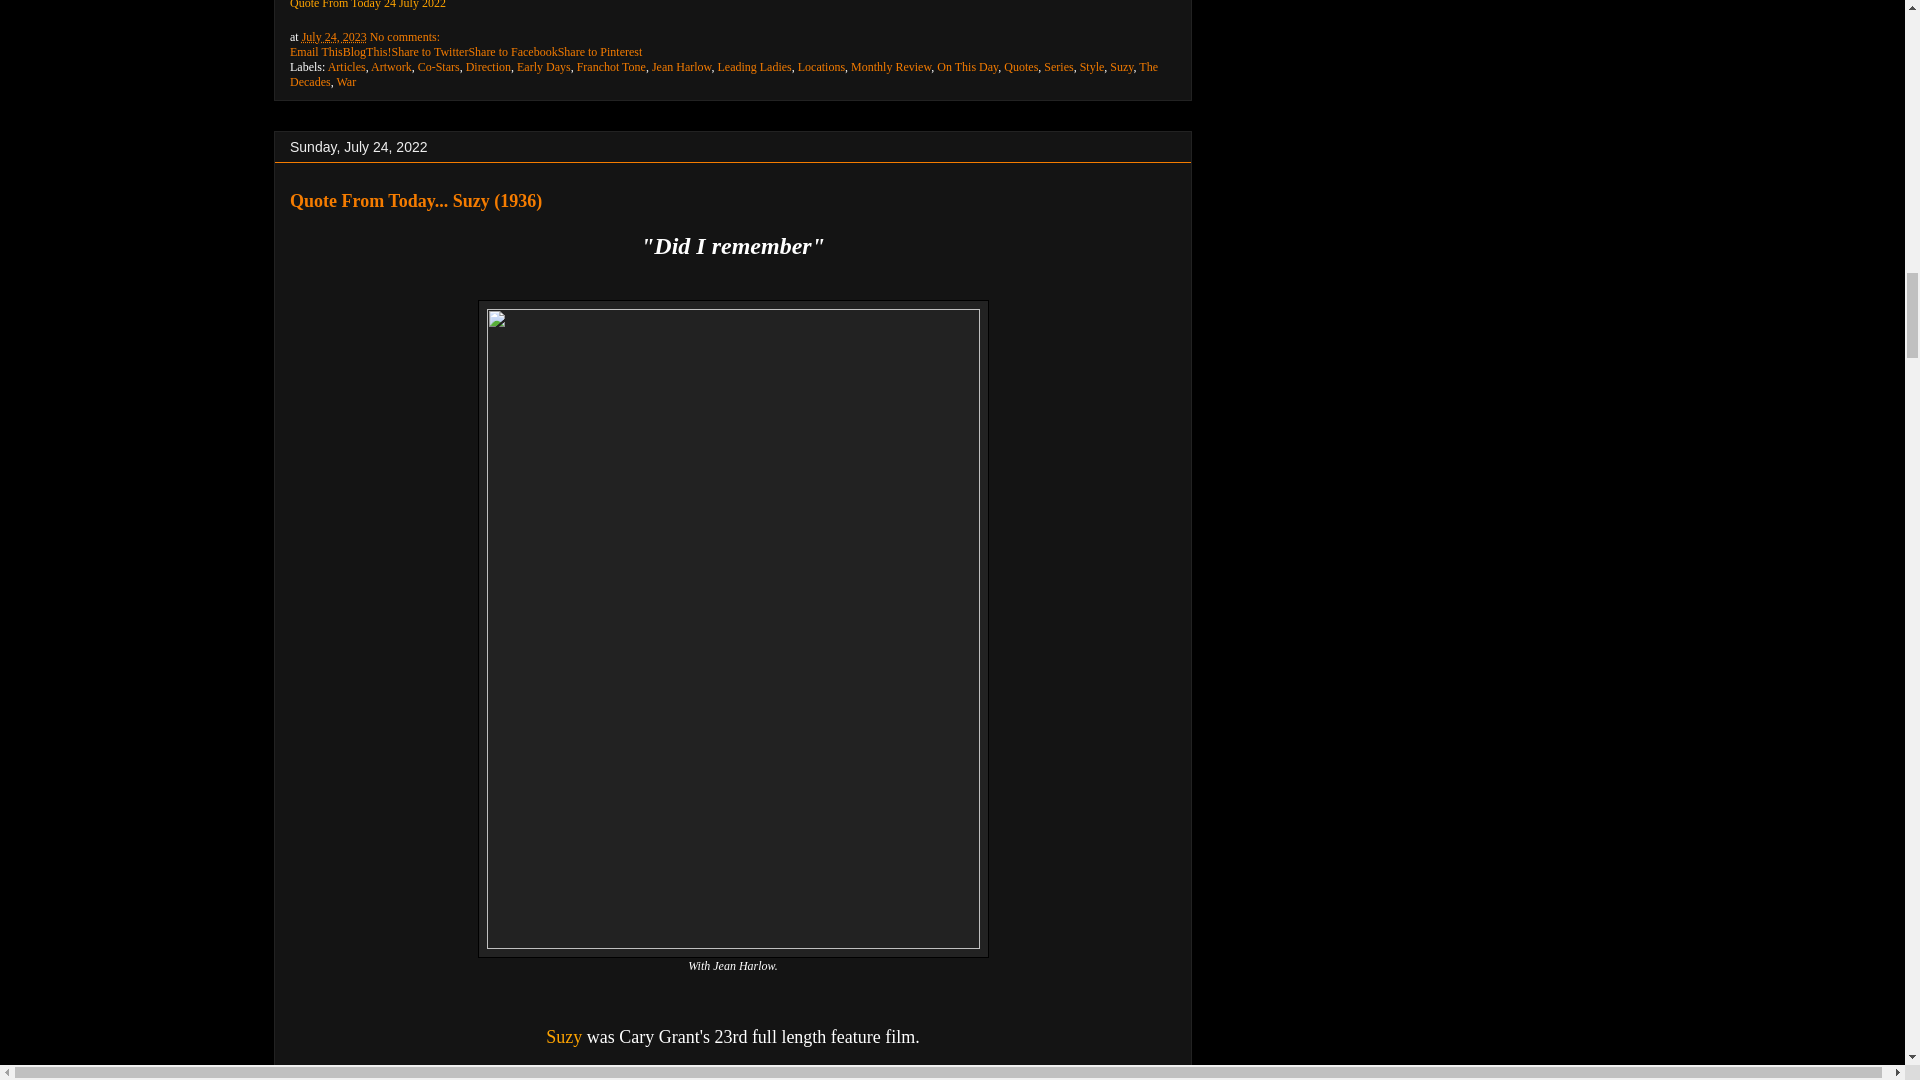  Describe the element at coordinates (723, 74) in the screenshot. I see `The Decades` at that location.